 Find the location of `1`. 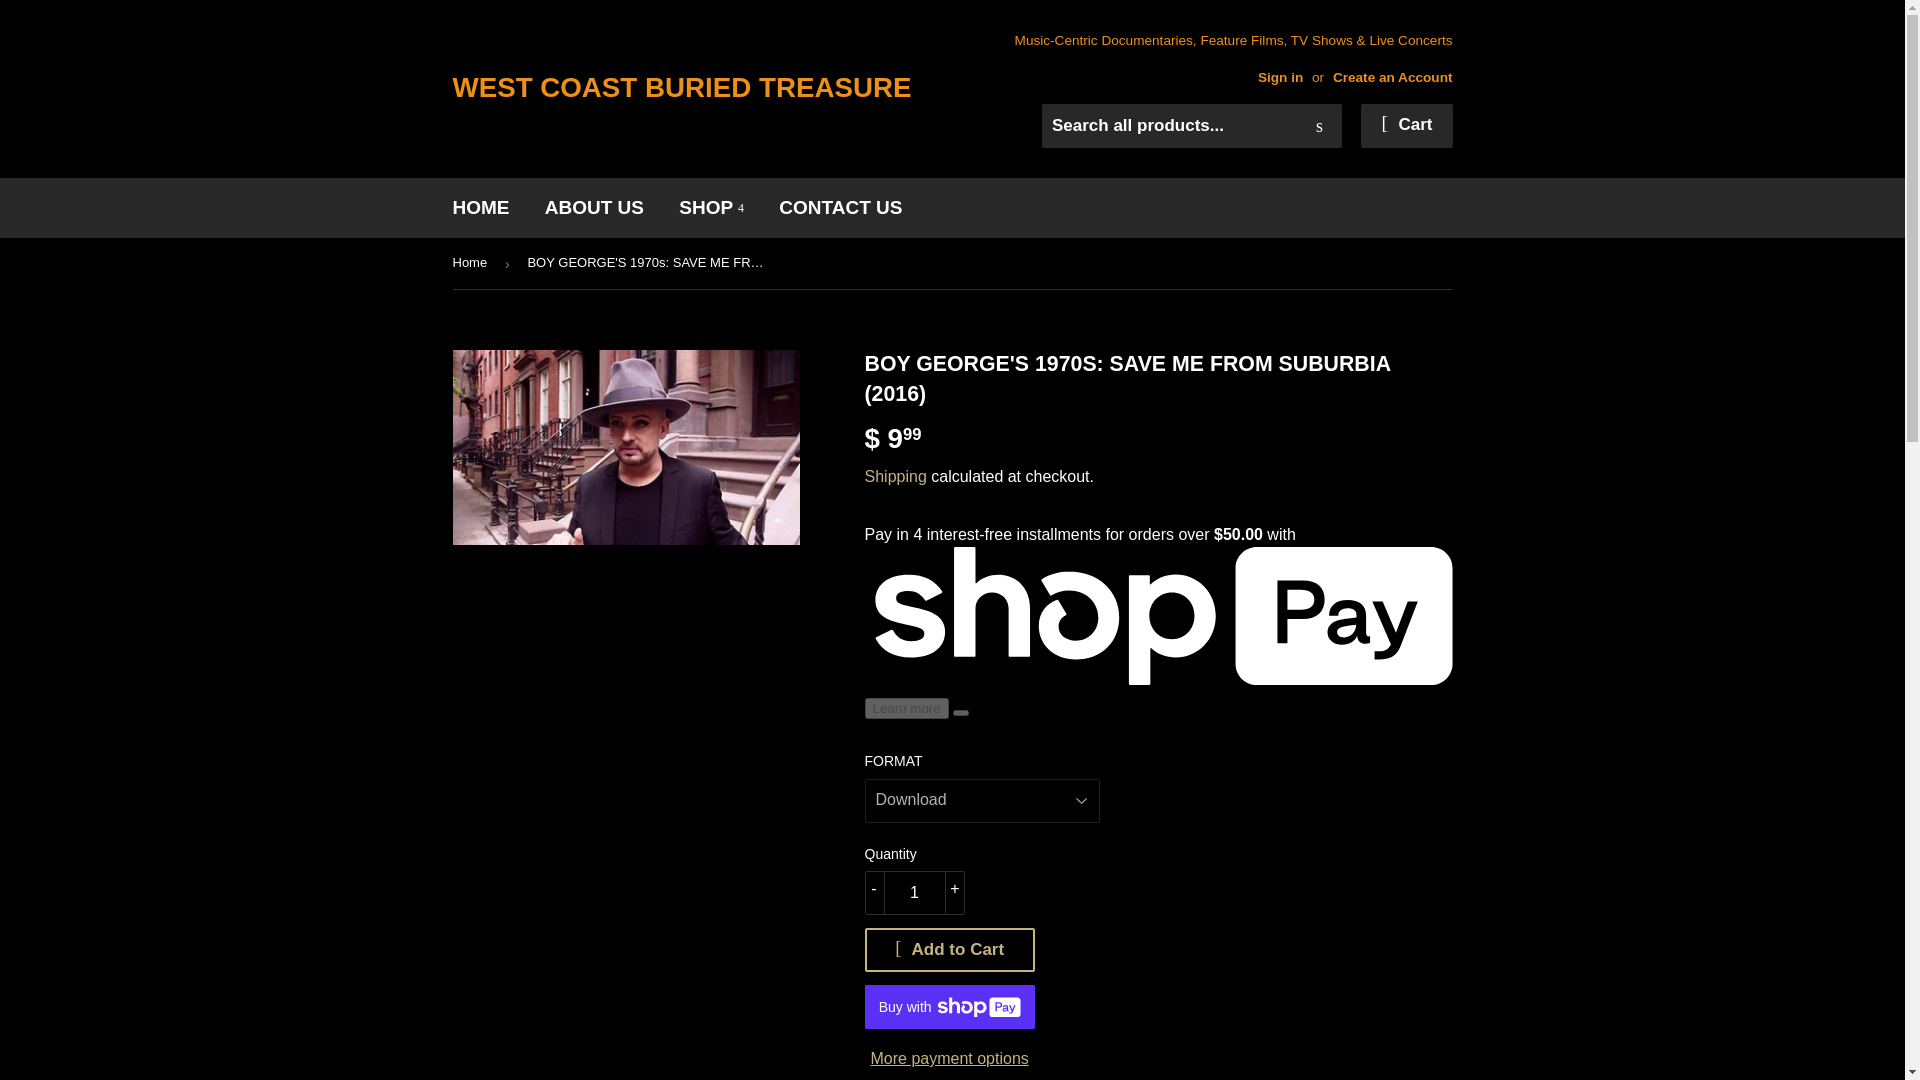

1 is located at coordinates (914, 892).